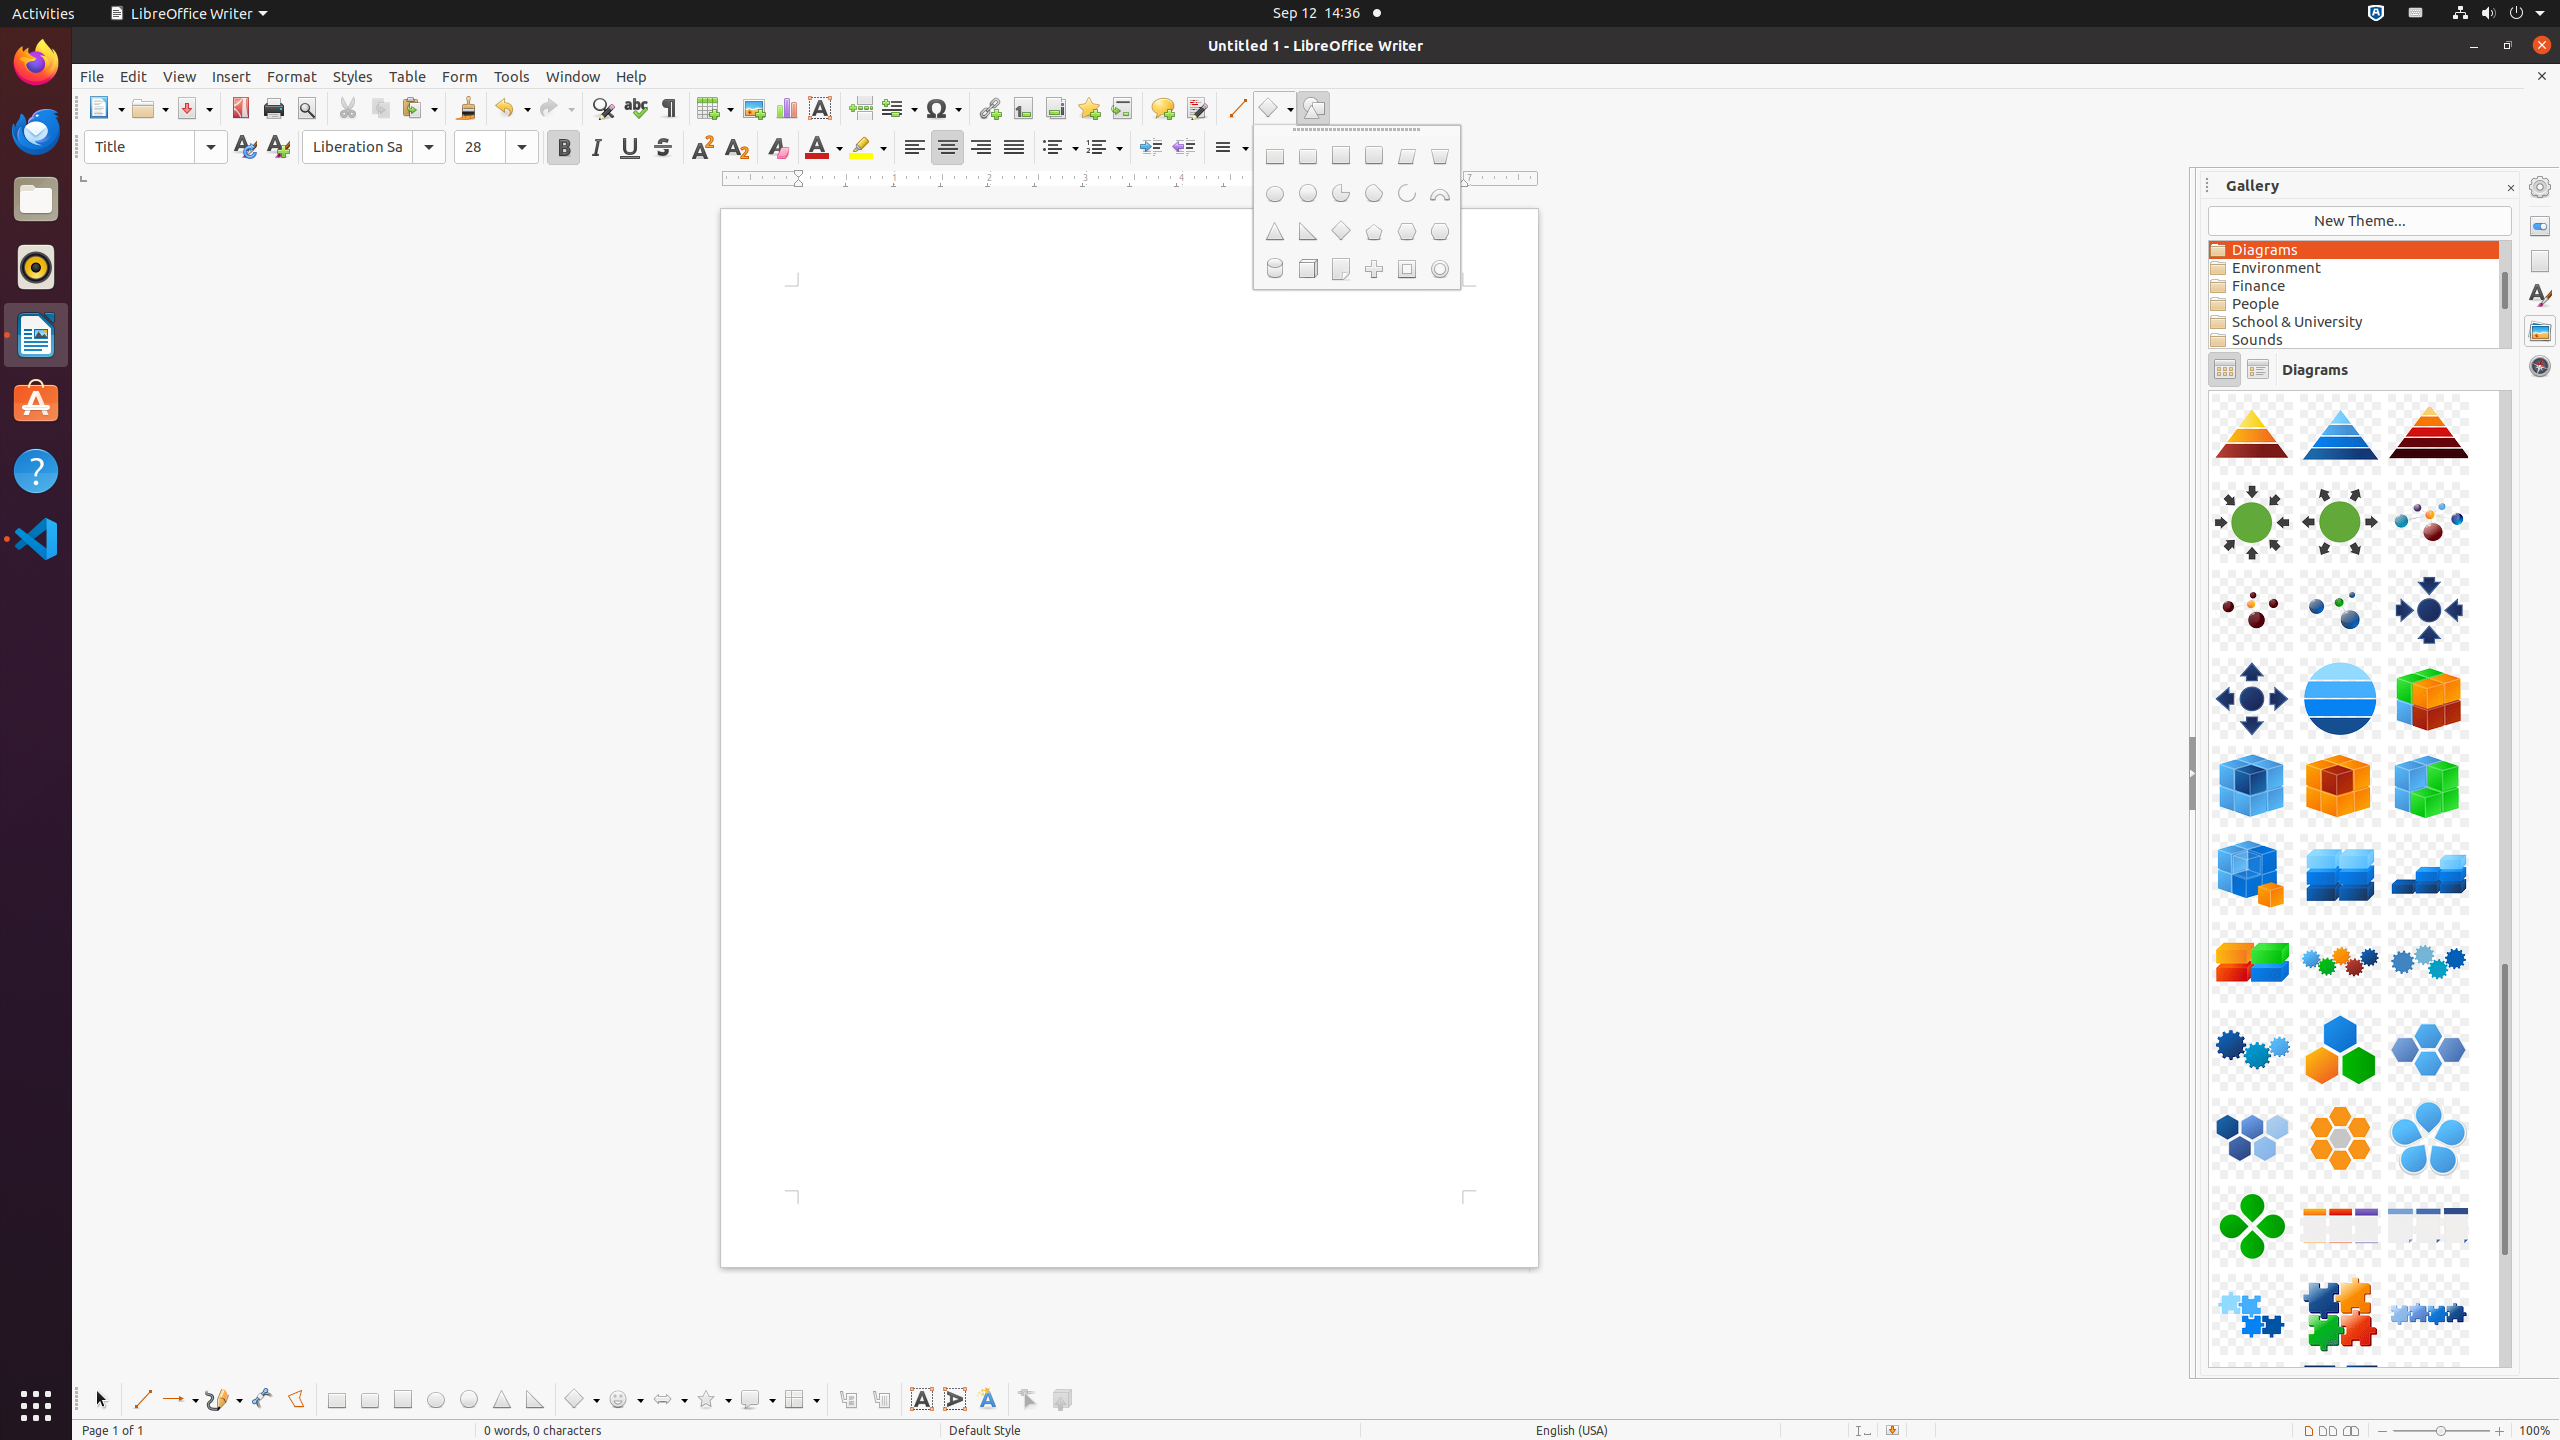  I want to click on Formatting Marks, so click(668, 108).